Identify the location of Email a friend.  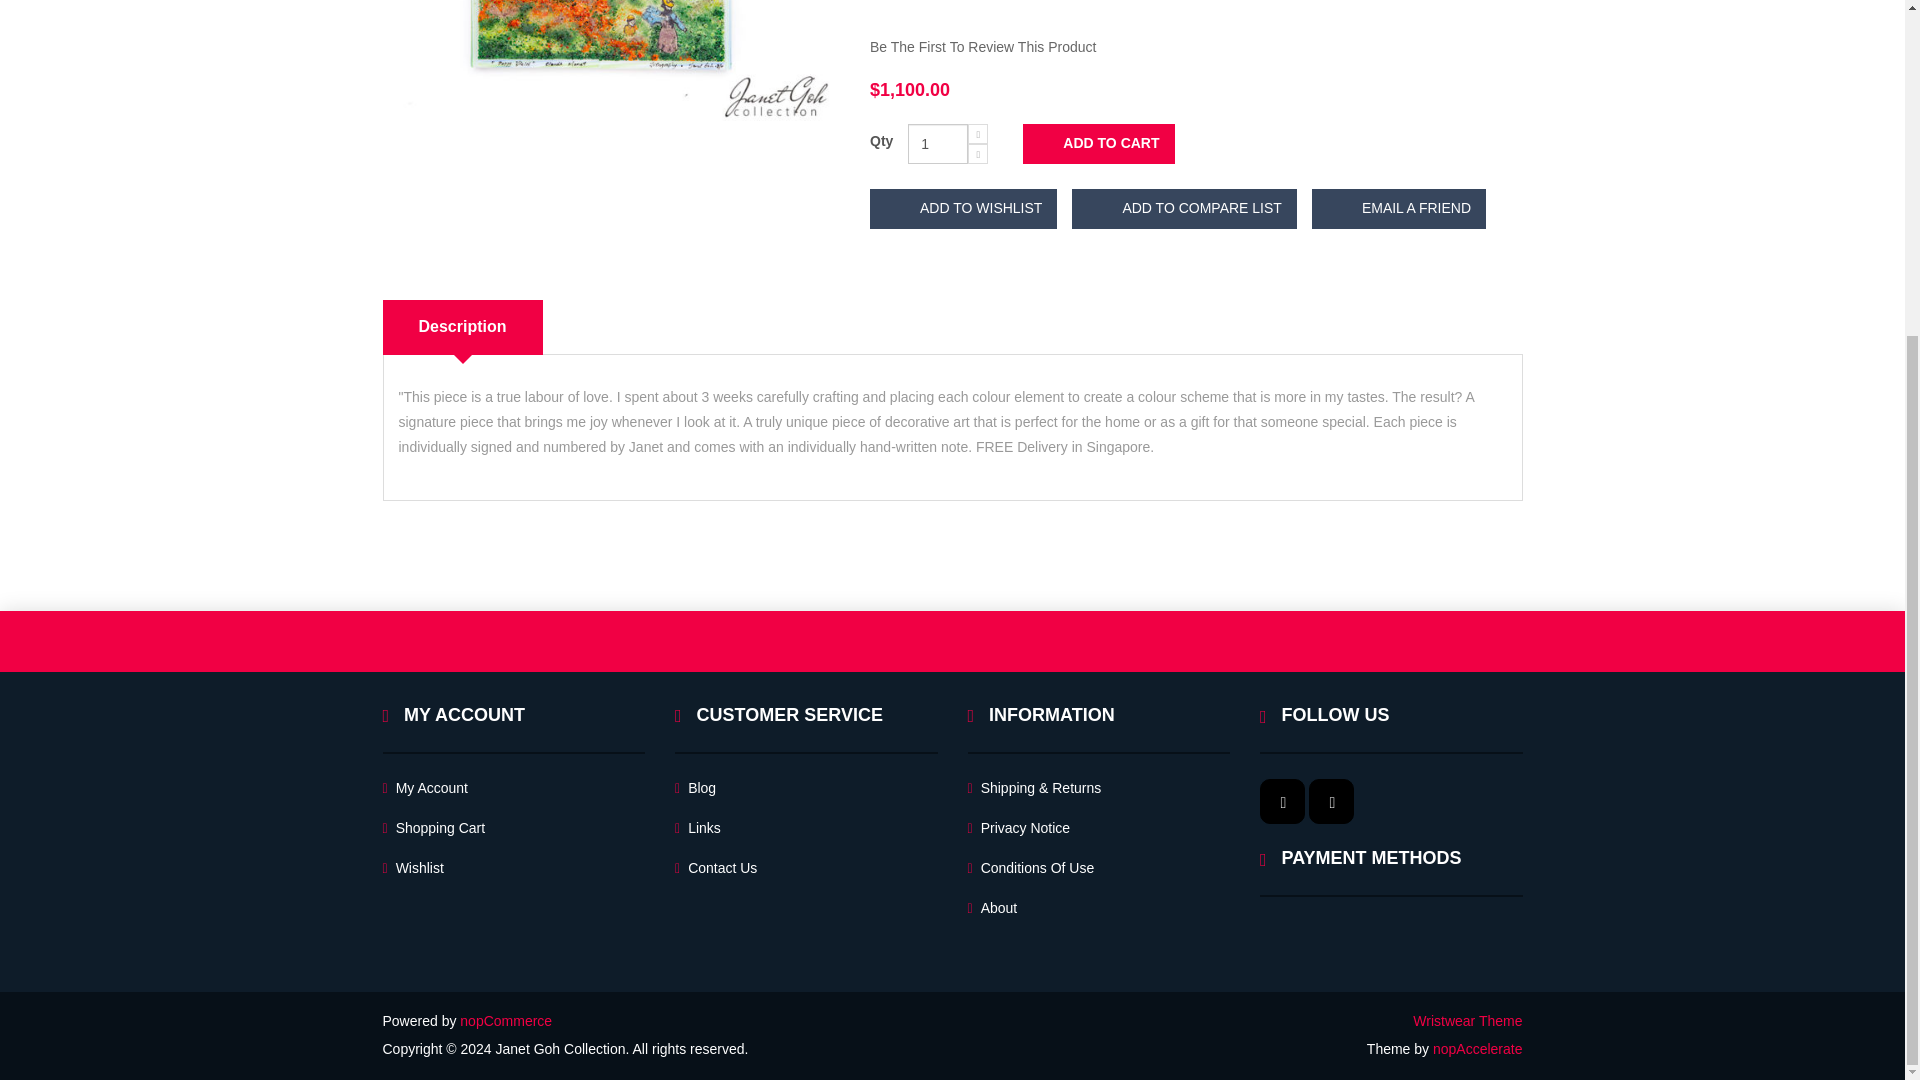
(1398, 208).